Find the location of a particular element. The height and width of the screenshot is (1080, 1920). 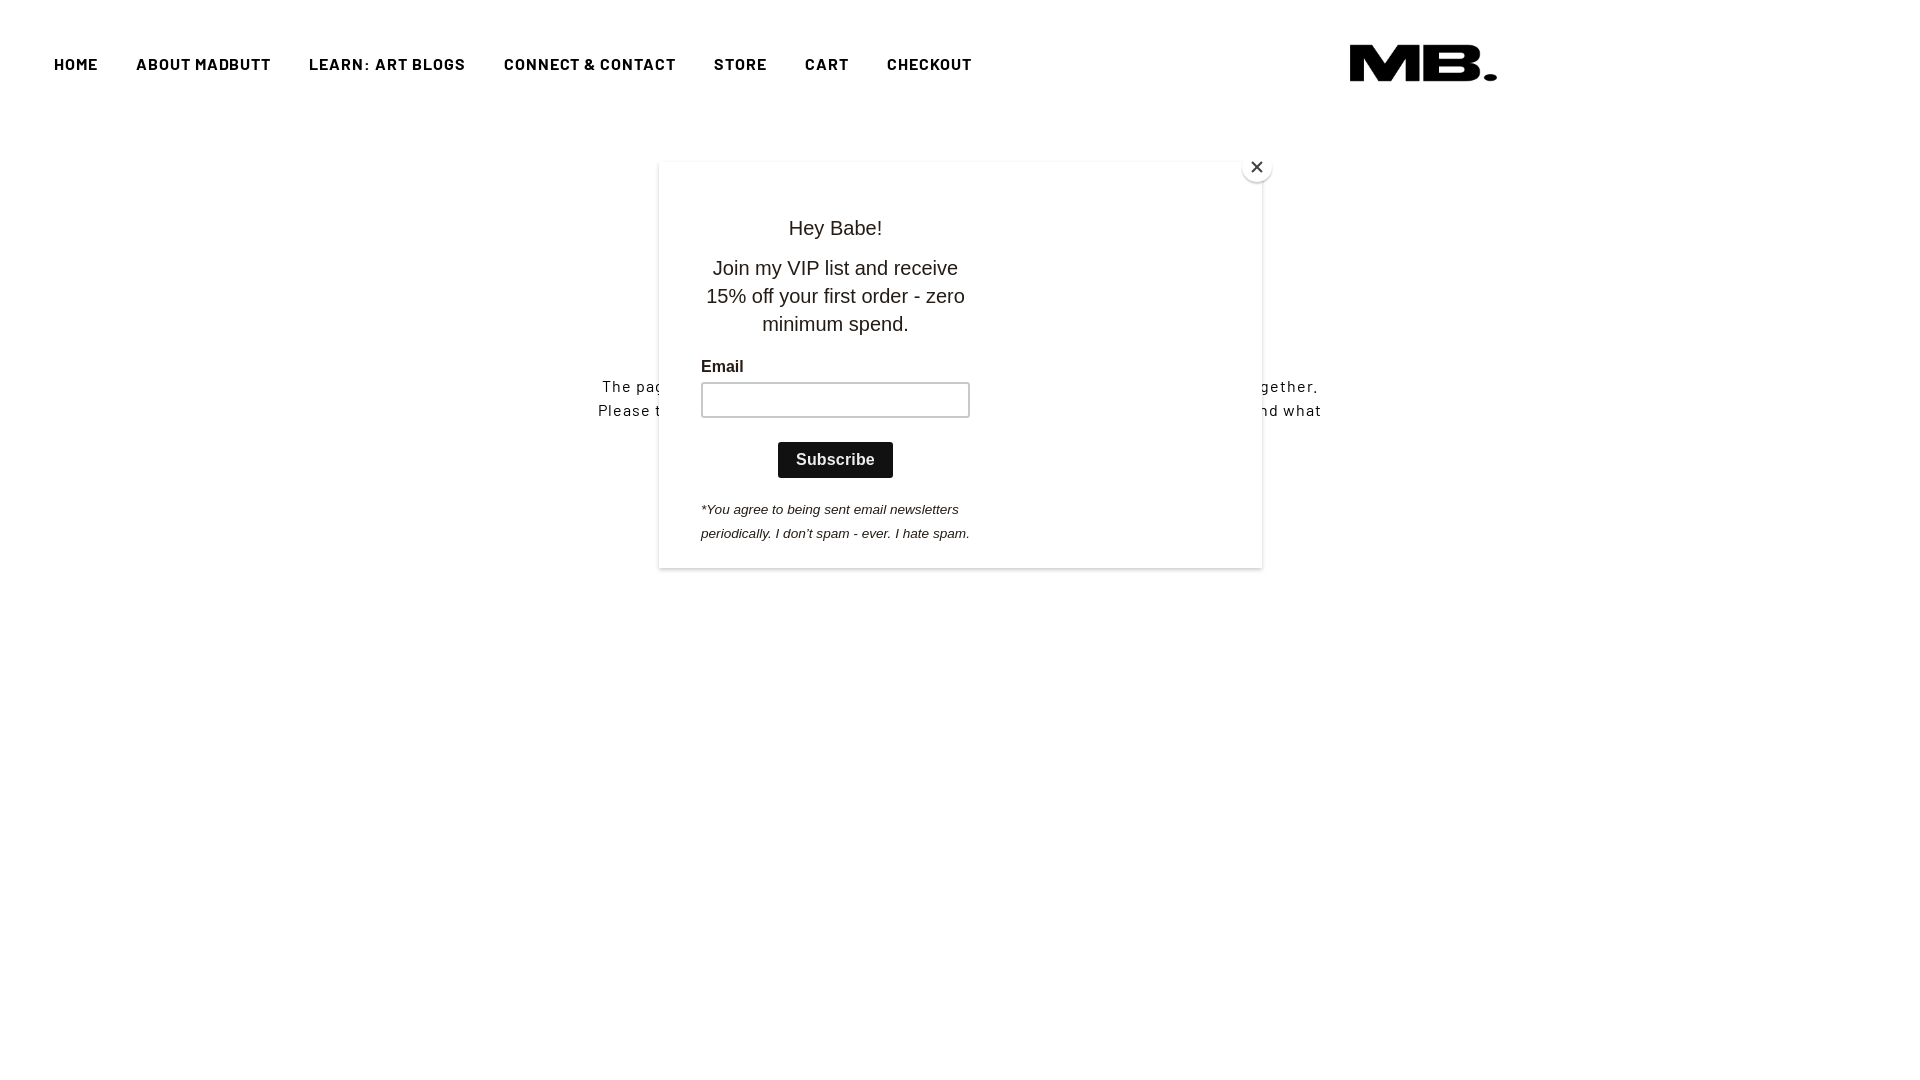

ABOUT MADBUTT is located at coordinates (204, 64).